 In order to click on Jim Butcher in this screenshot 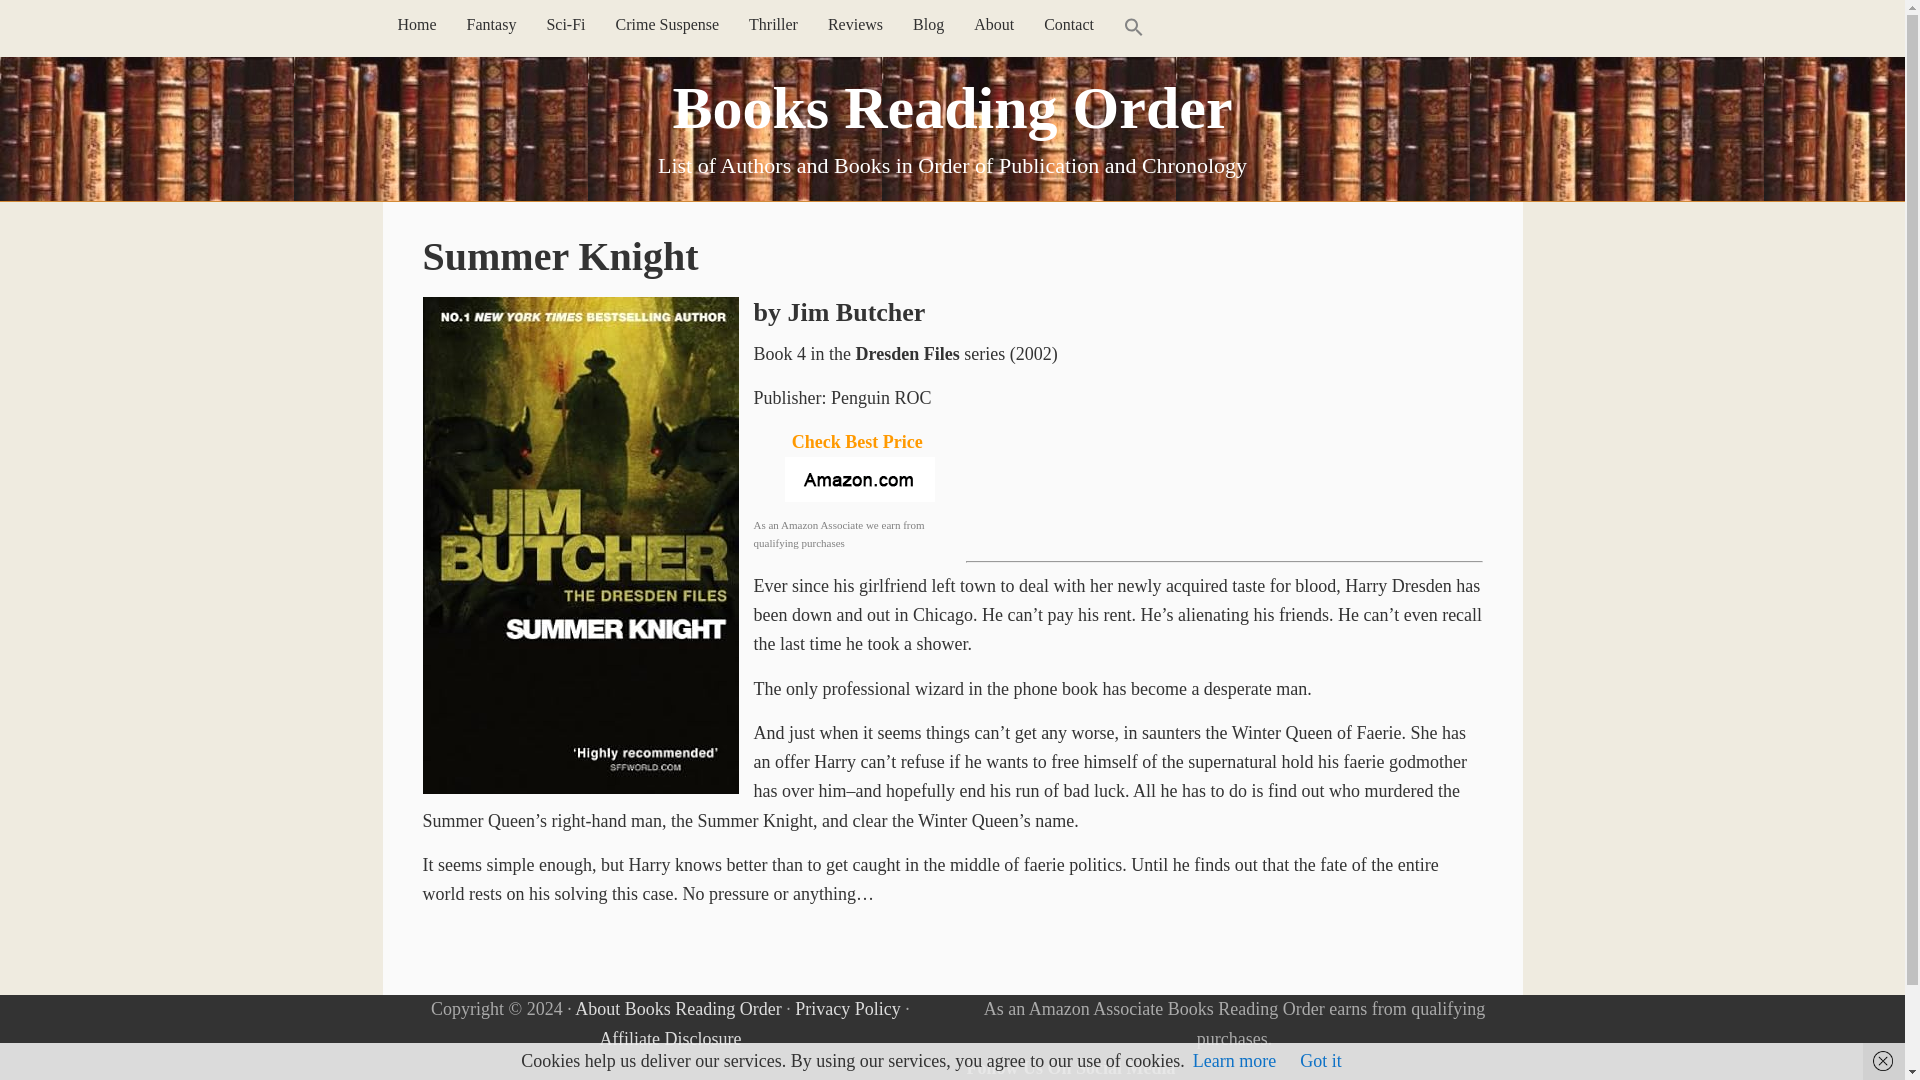, I will do `click(856, 312)`.